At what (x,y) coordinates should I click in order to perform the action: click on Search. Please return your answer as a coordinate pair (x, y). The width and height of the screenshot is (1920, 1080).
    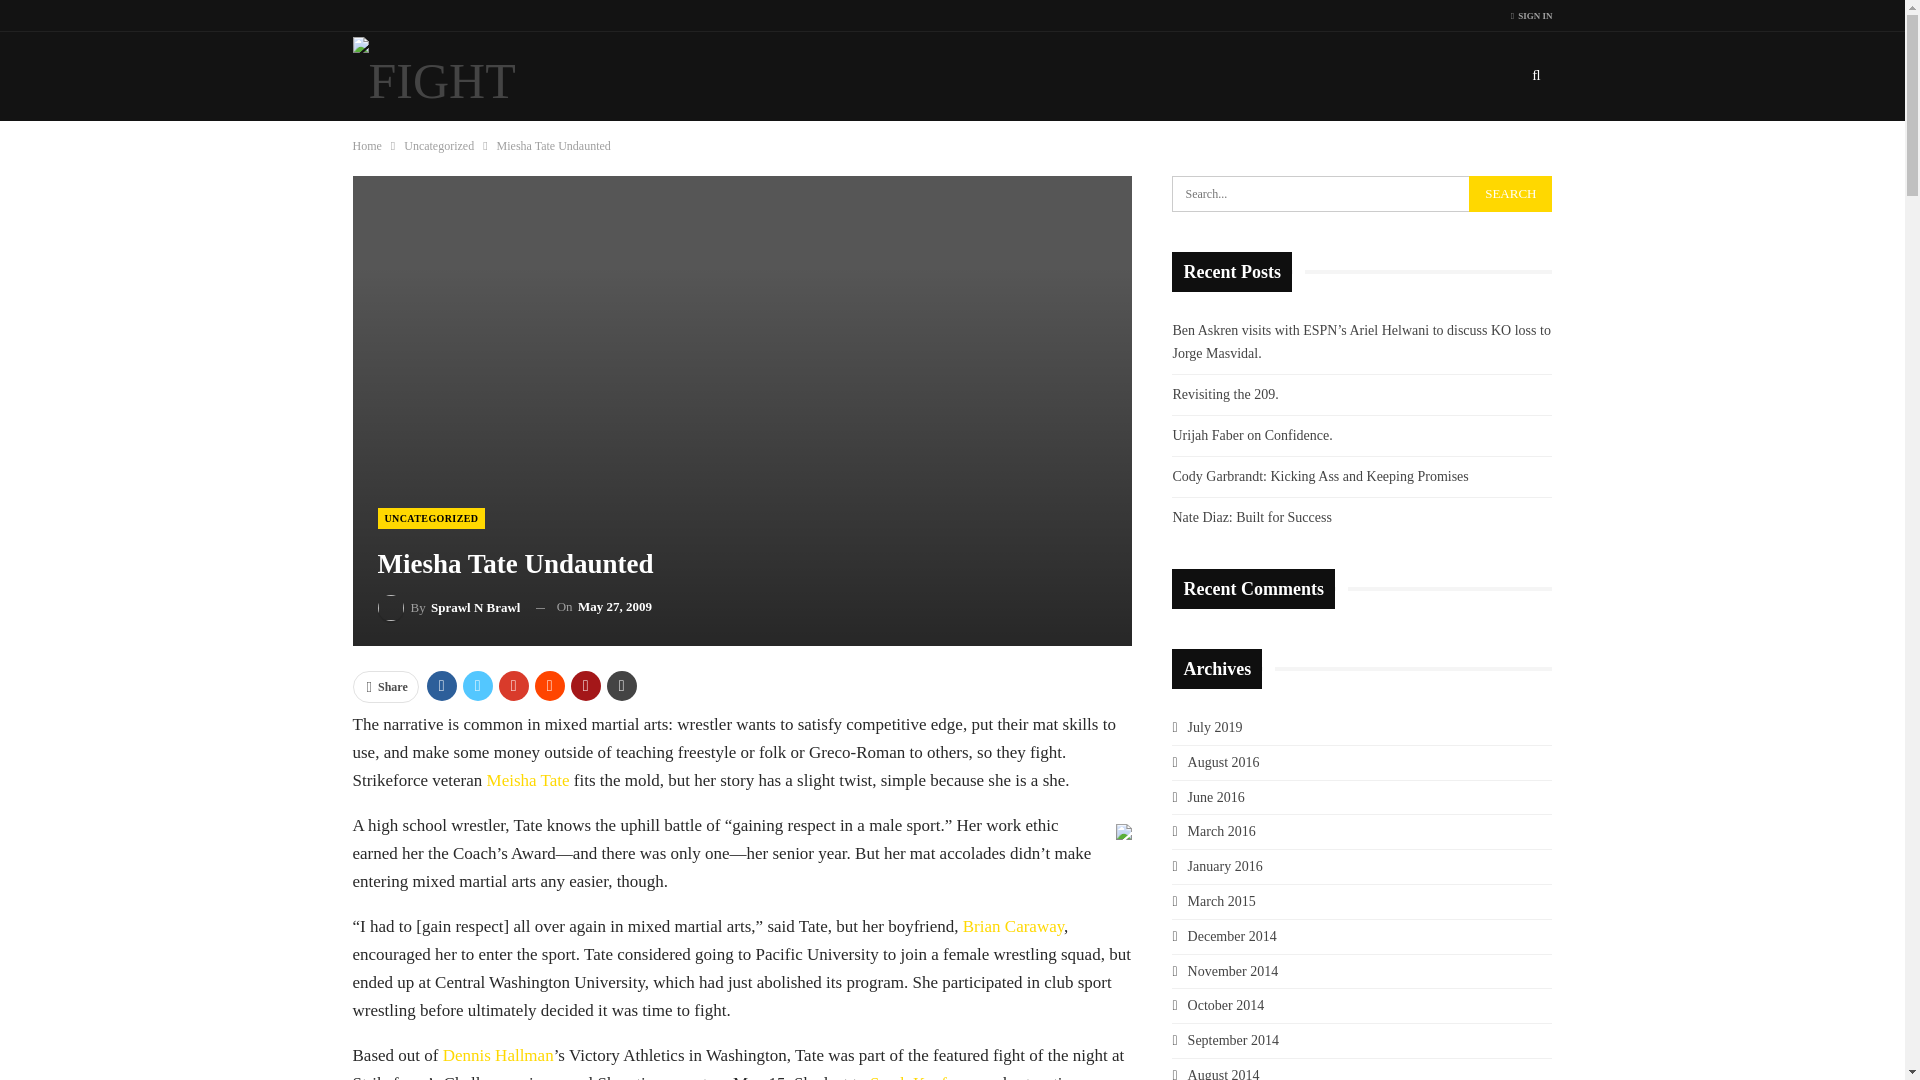
    Looking at the image, I should click on (1510, 194).